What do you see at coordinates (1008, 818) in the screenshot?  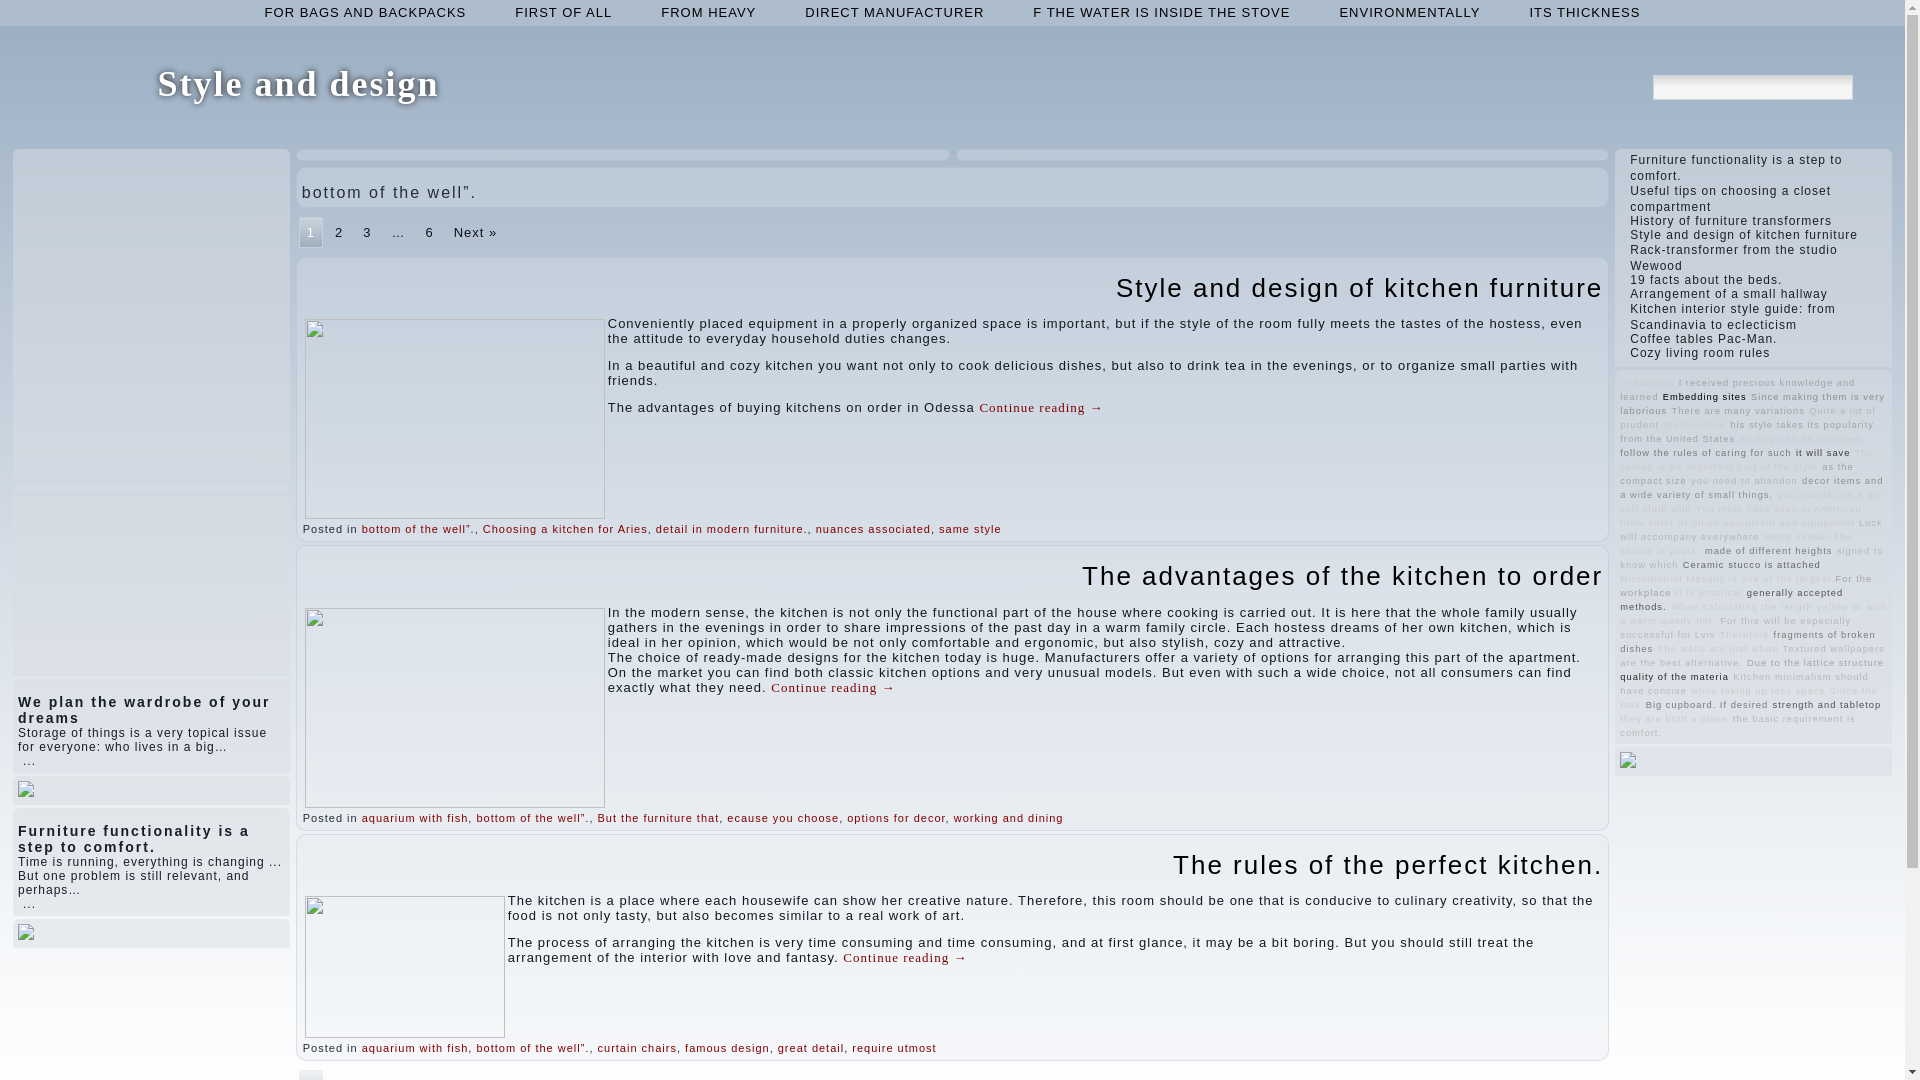 I see `working and dining` at bounding box center [1008, 818].